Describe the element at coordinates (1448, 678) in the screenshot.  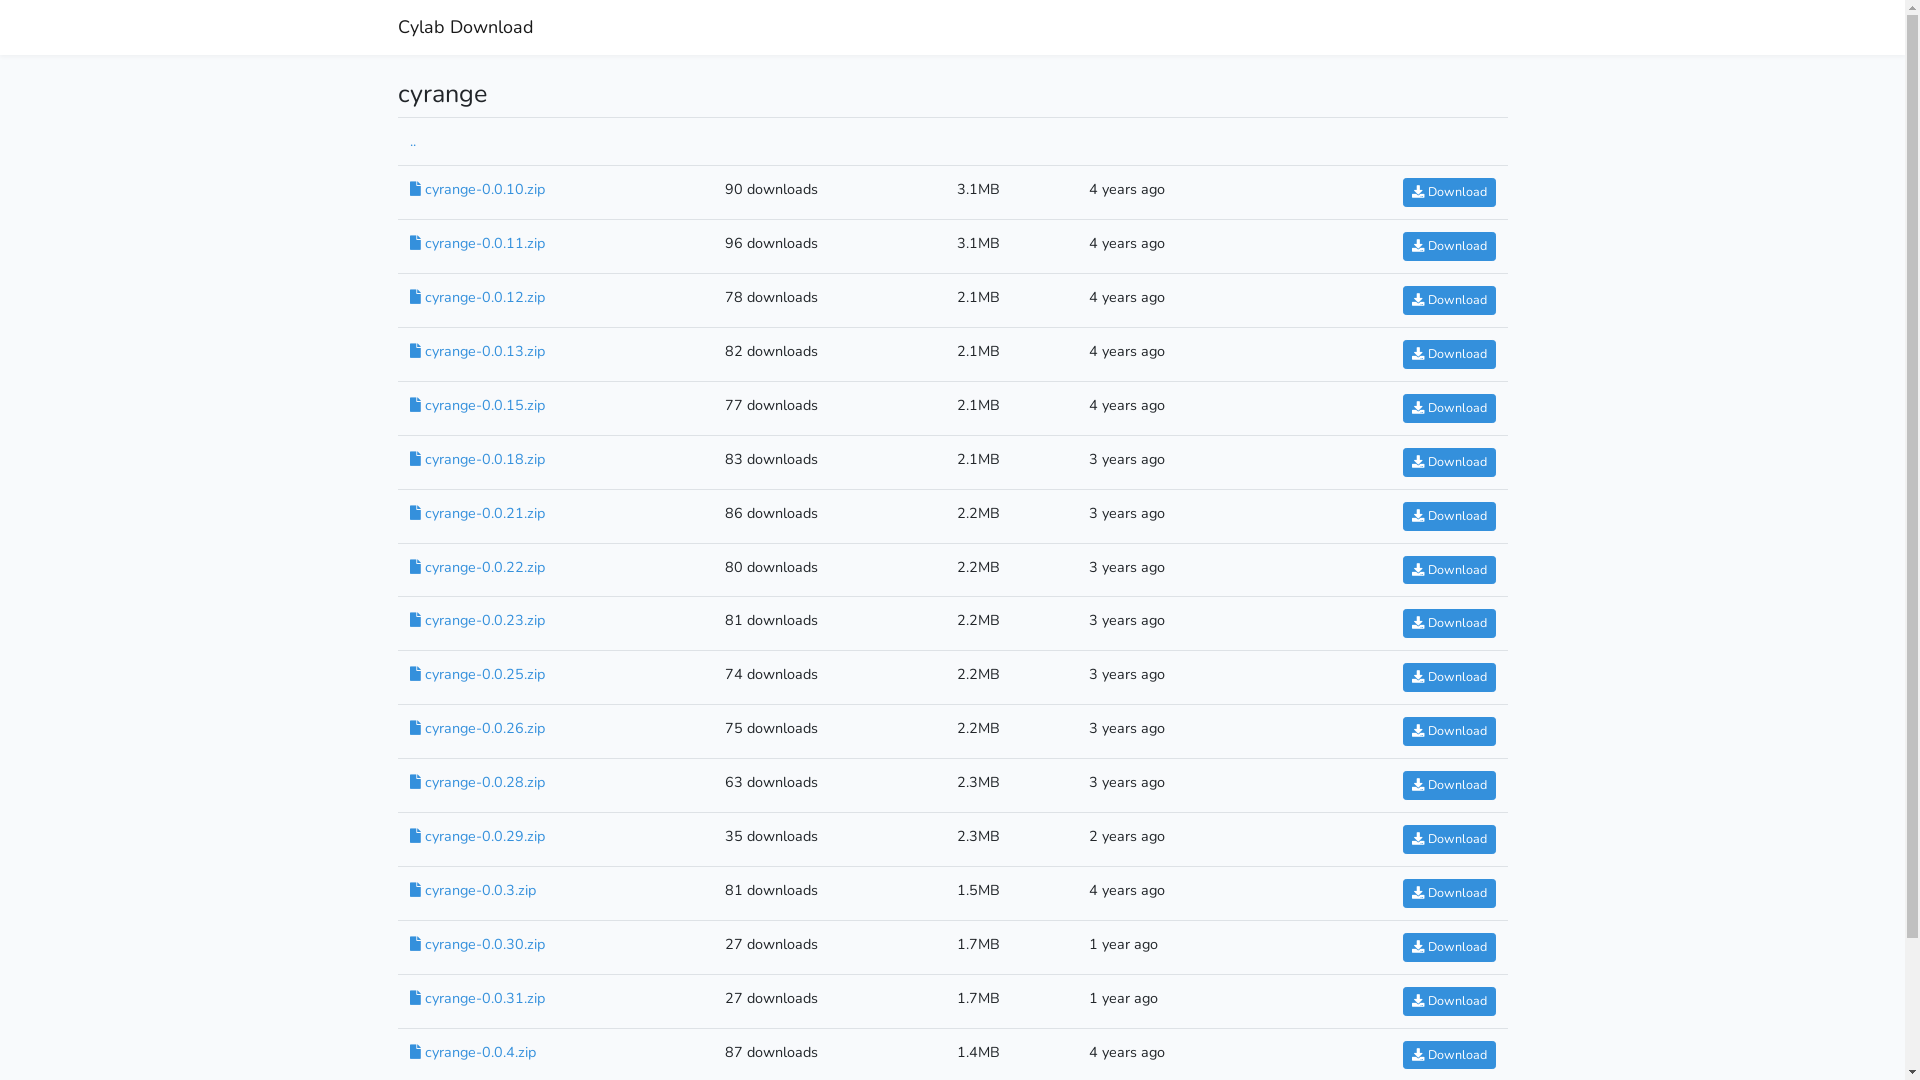
I see `Download` at that location.